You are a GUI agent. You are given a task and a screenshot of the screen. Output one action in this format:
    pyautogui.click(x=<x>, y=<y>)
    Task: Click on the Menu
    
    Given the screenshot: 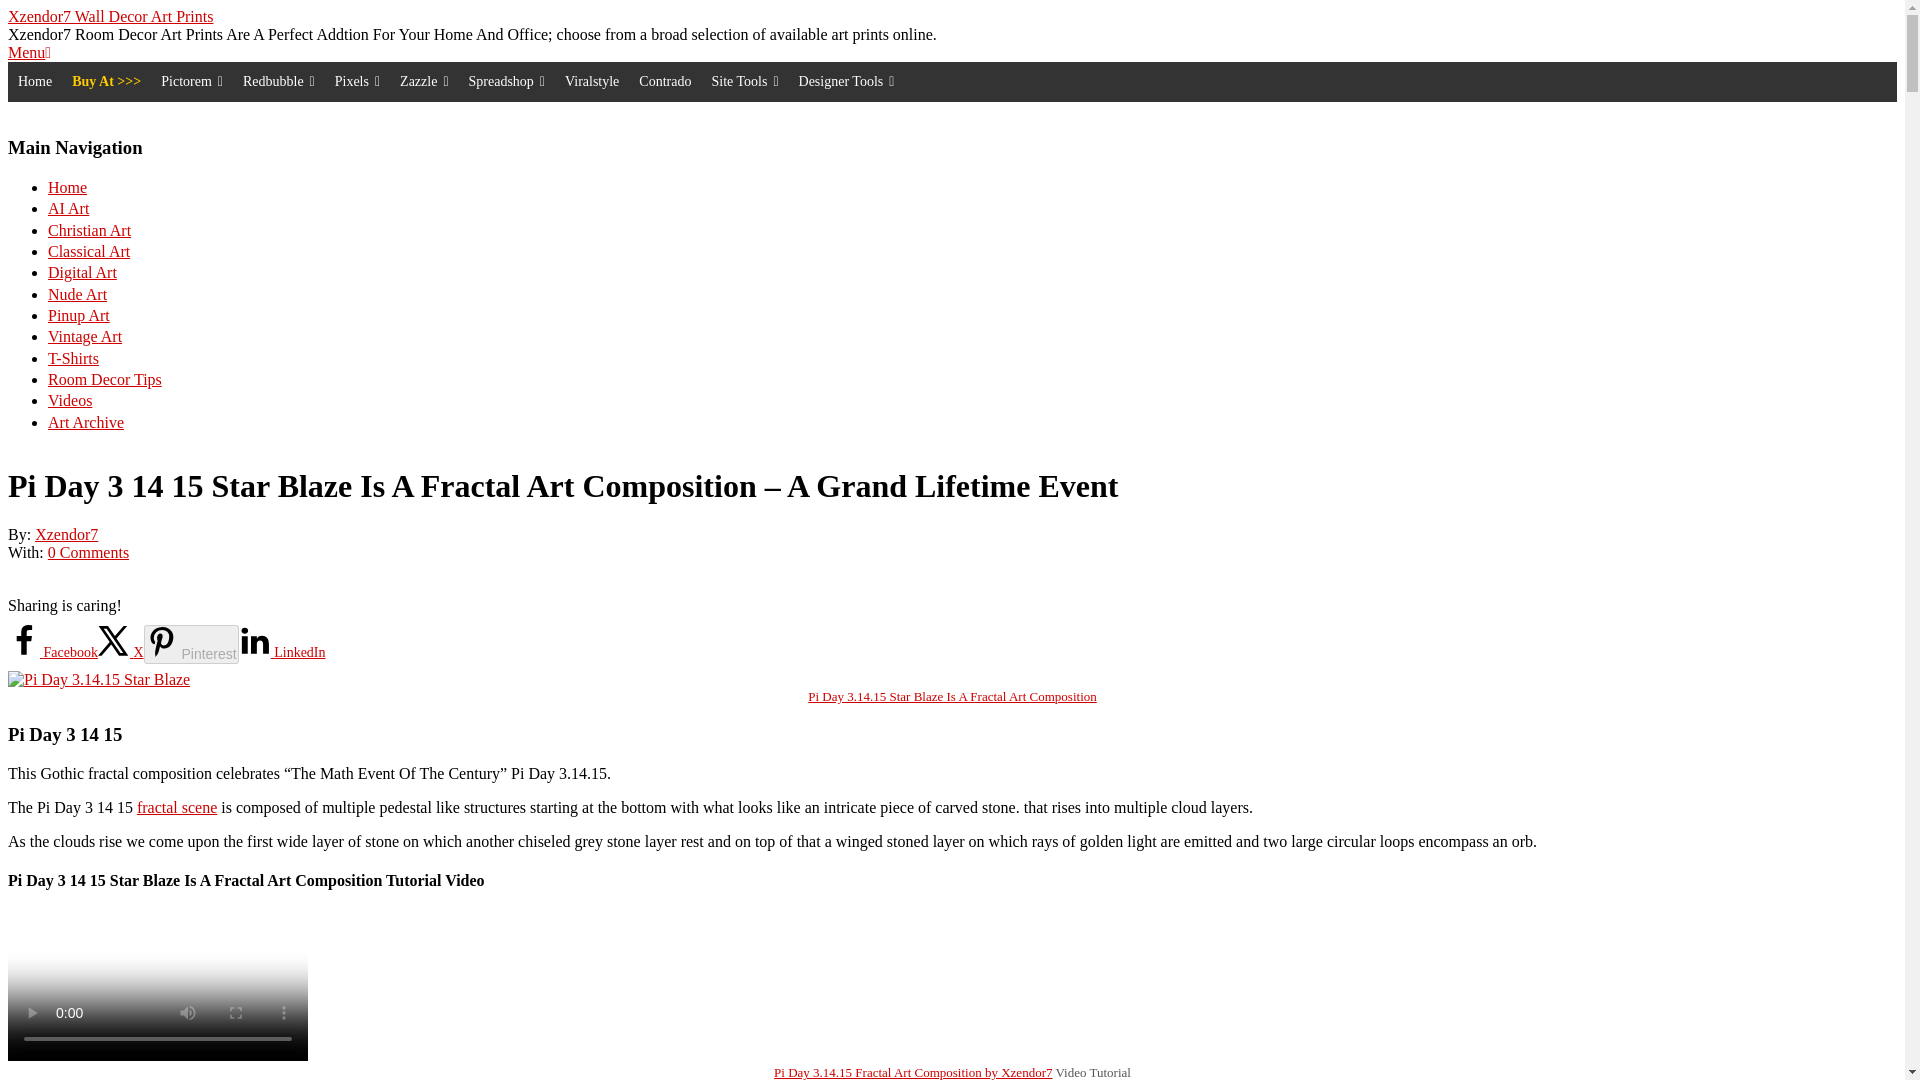 What is the action you would take?
    pyautogui.click(x=29, y=52)
    